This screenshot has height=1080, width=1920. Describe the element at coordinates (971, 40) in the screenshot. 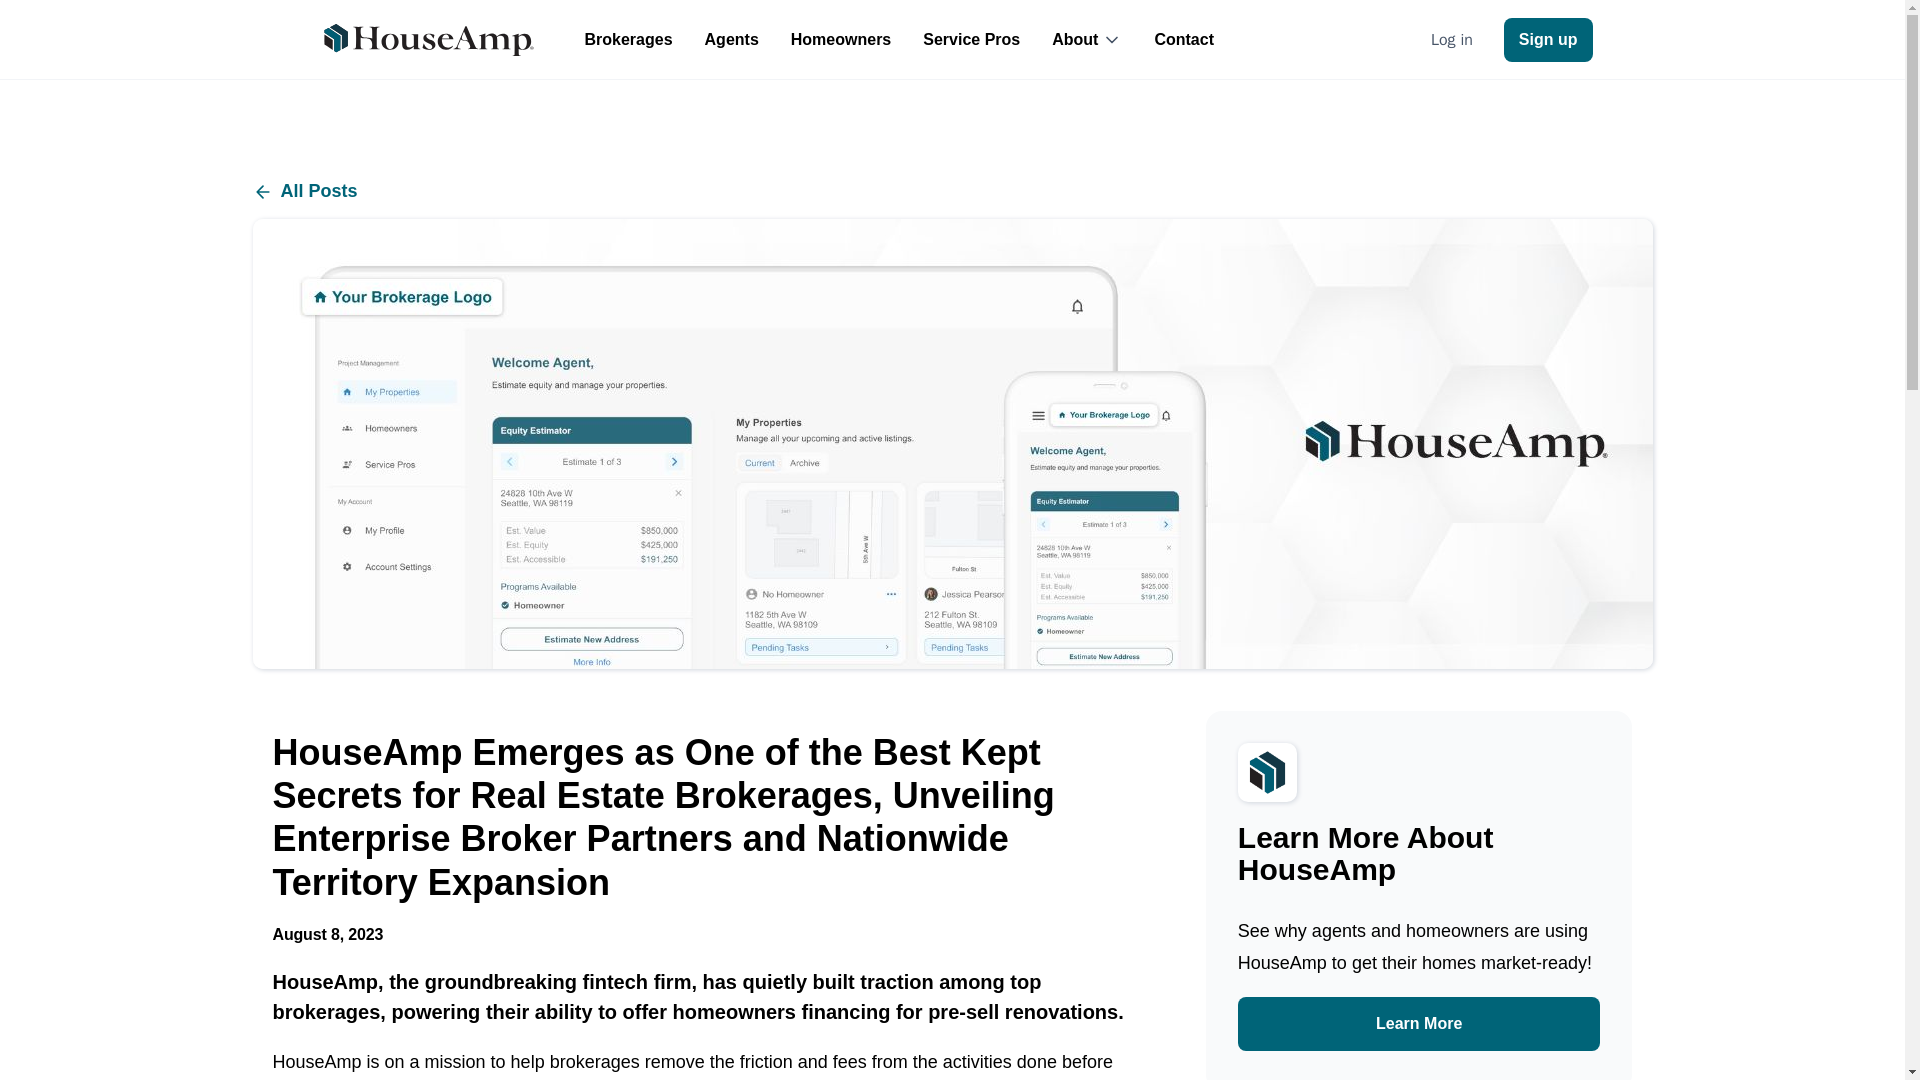

I see `Service Pros` at that location.